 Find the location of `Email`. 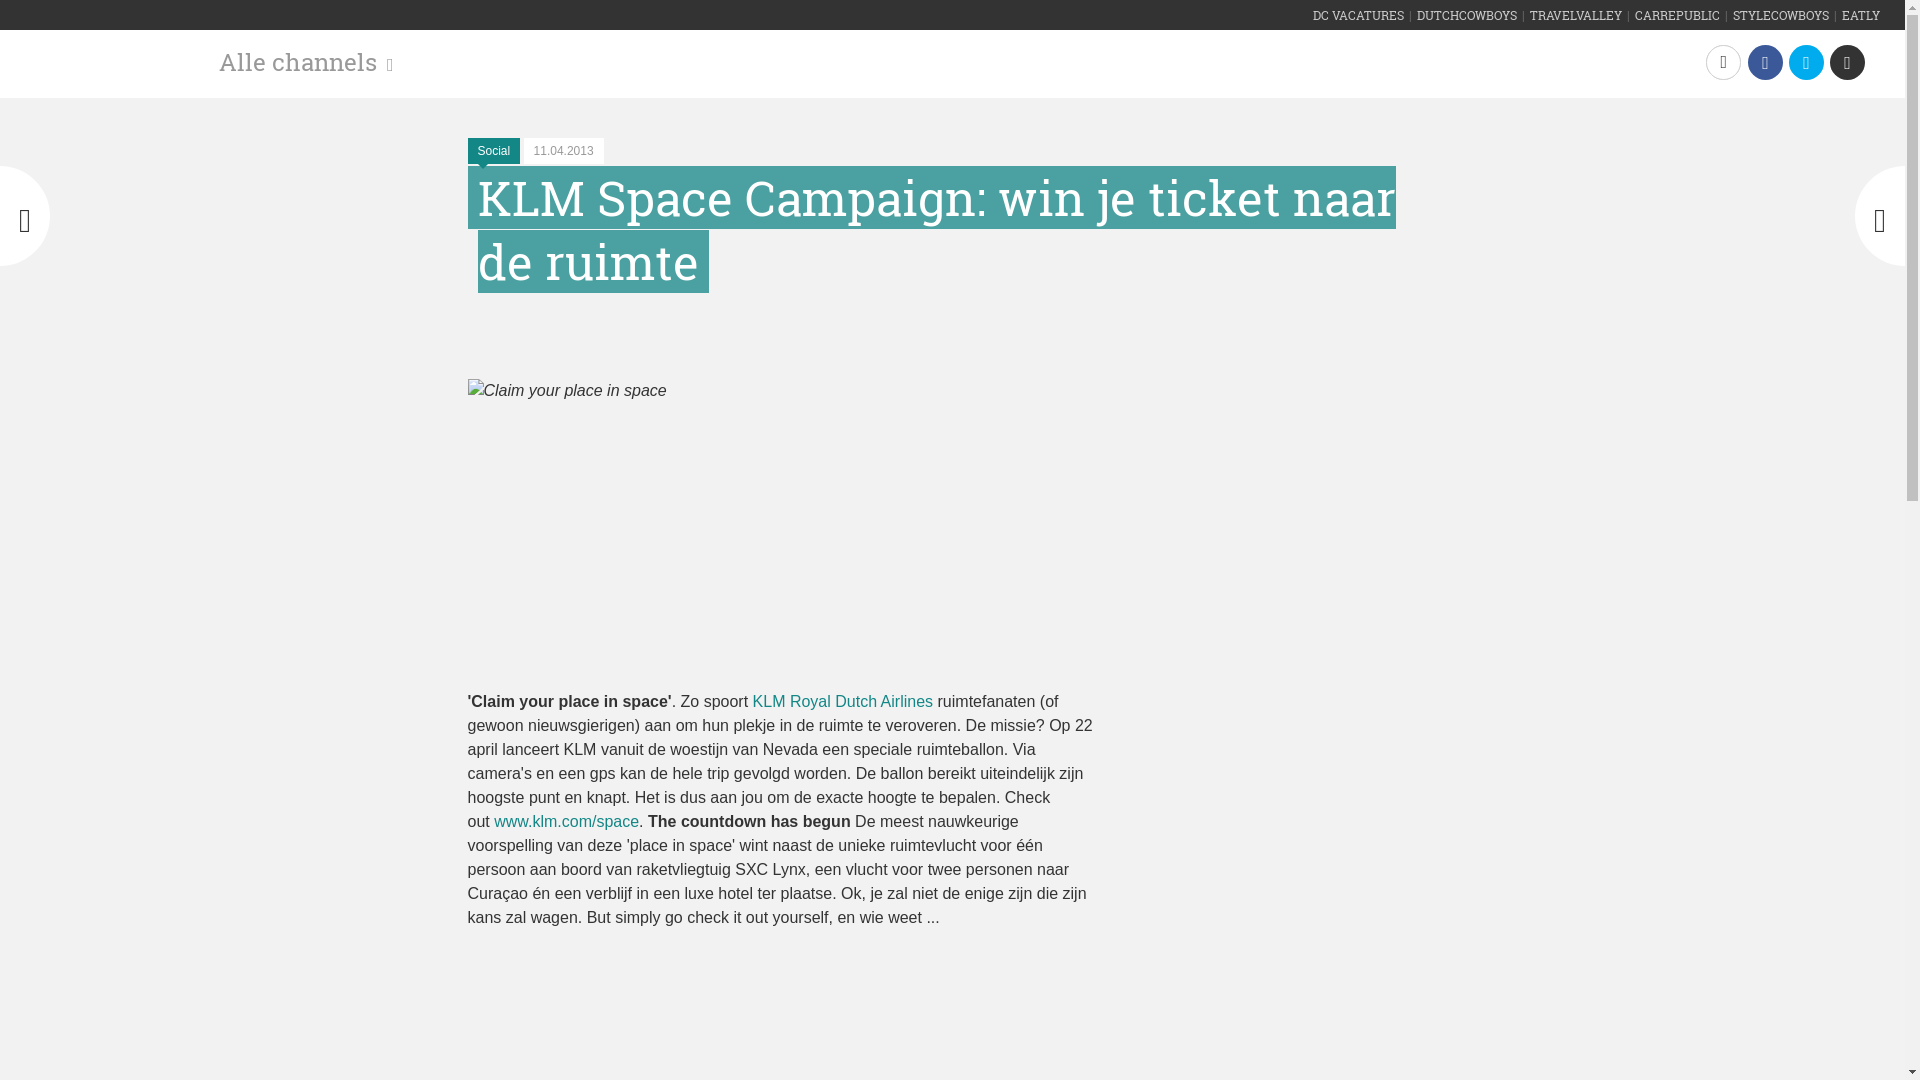

Email is located at coordinates (1848, 62).